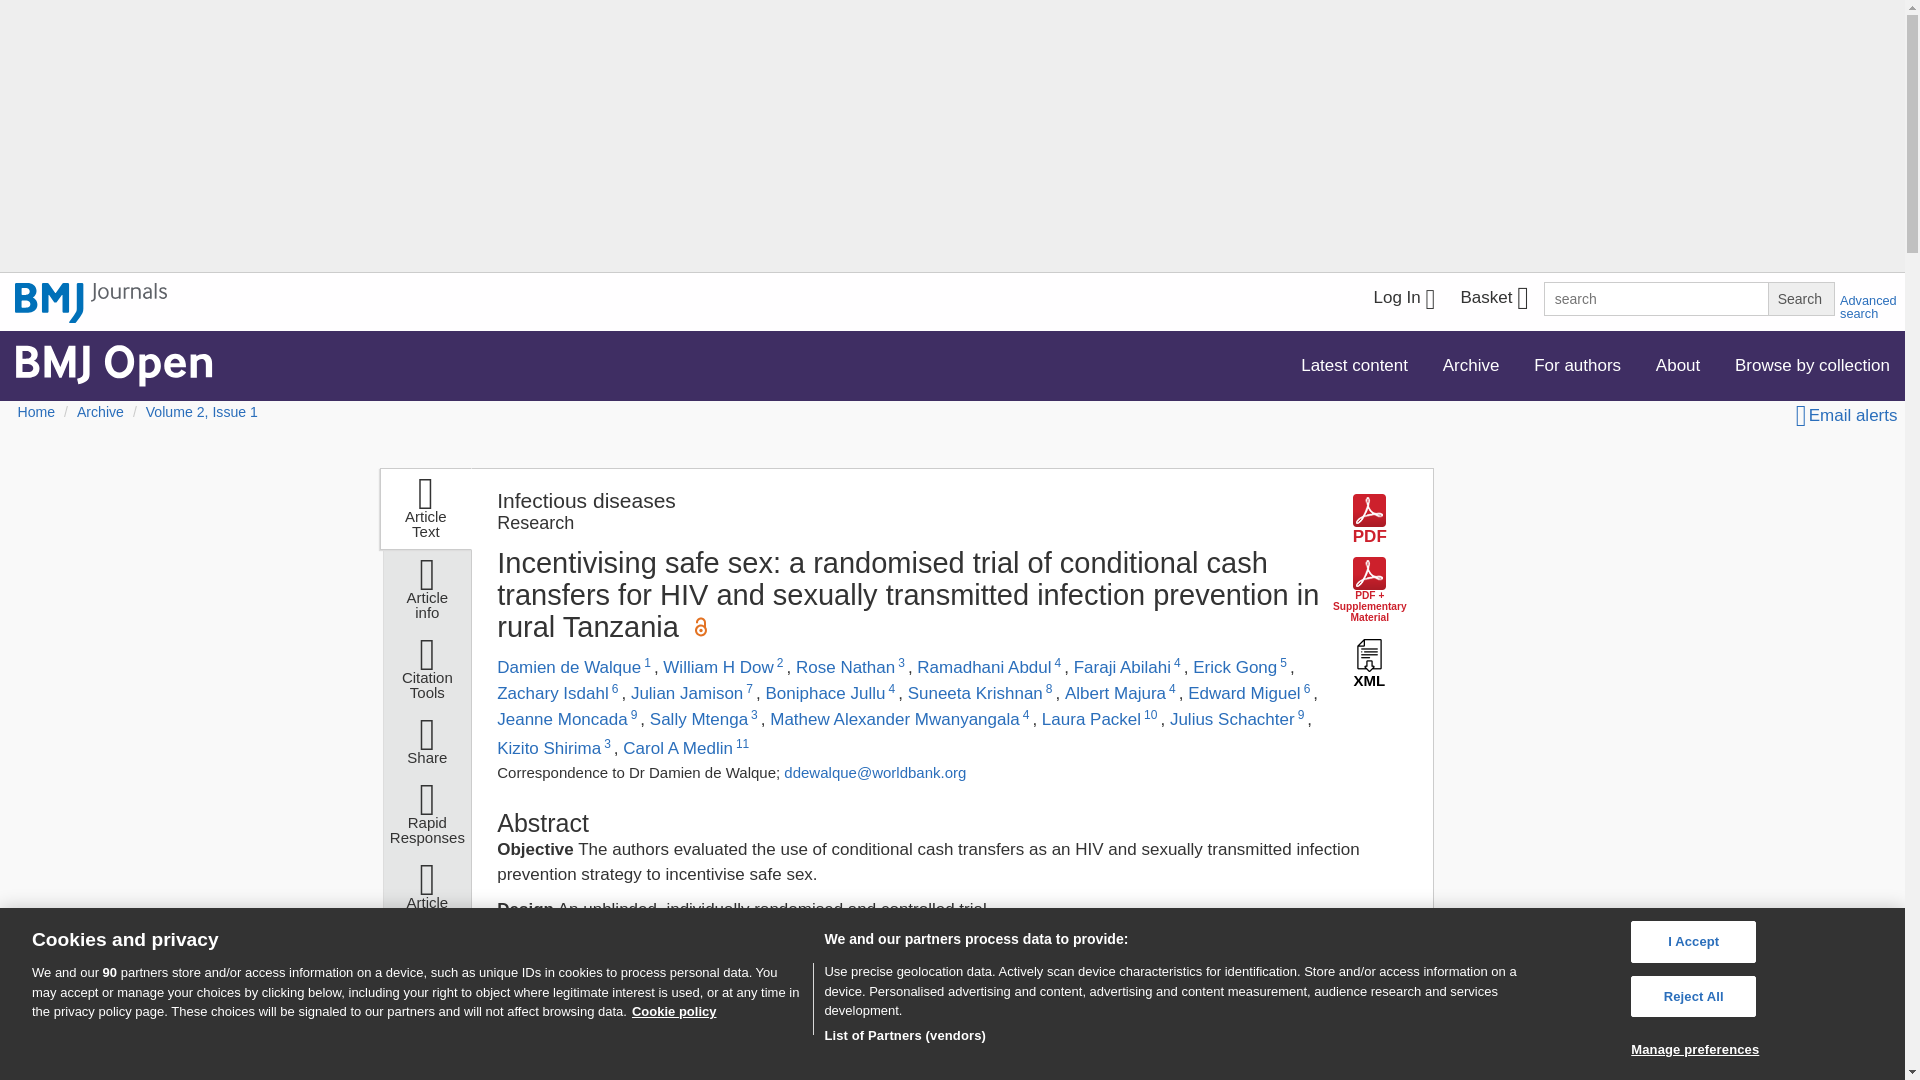 This screenshot has width=1920, height=1080. I want to click on Latest content, so click(1354, 364).